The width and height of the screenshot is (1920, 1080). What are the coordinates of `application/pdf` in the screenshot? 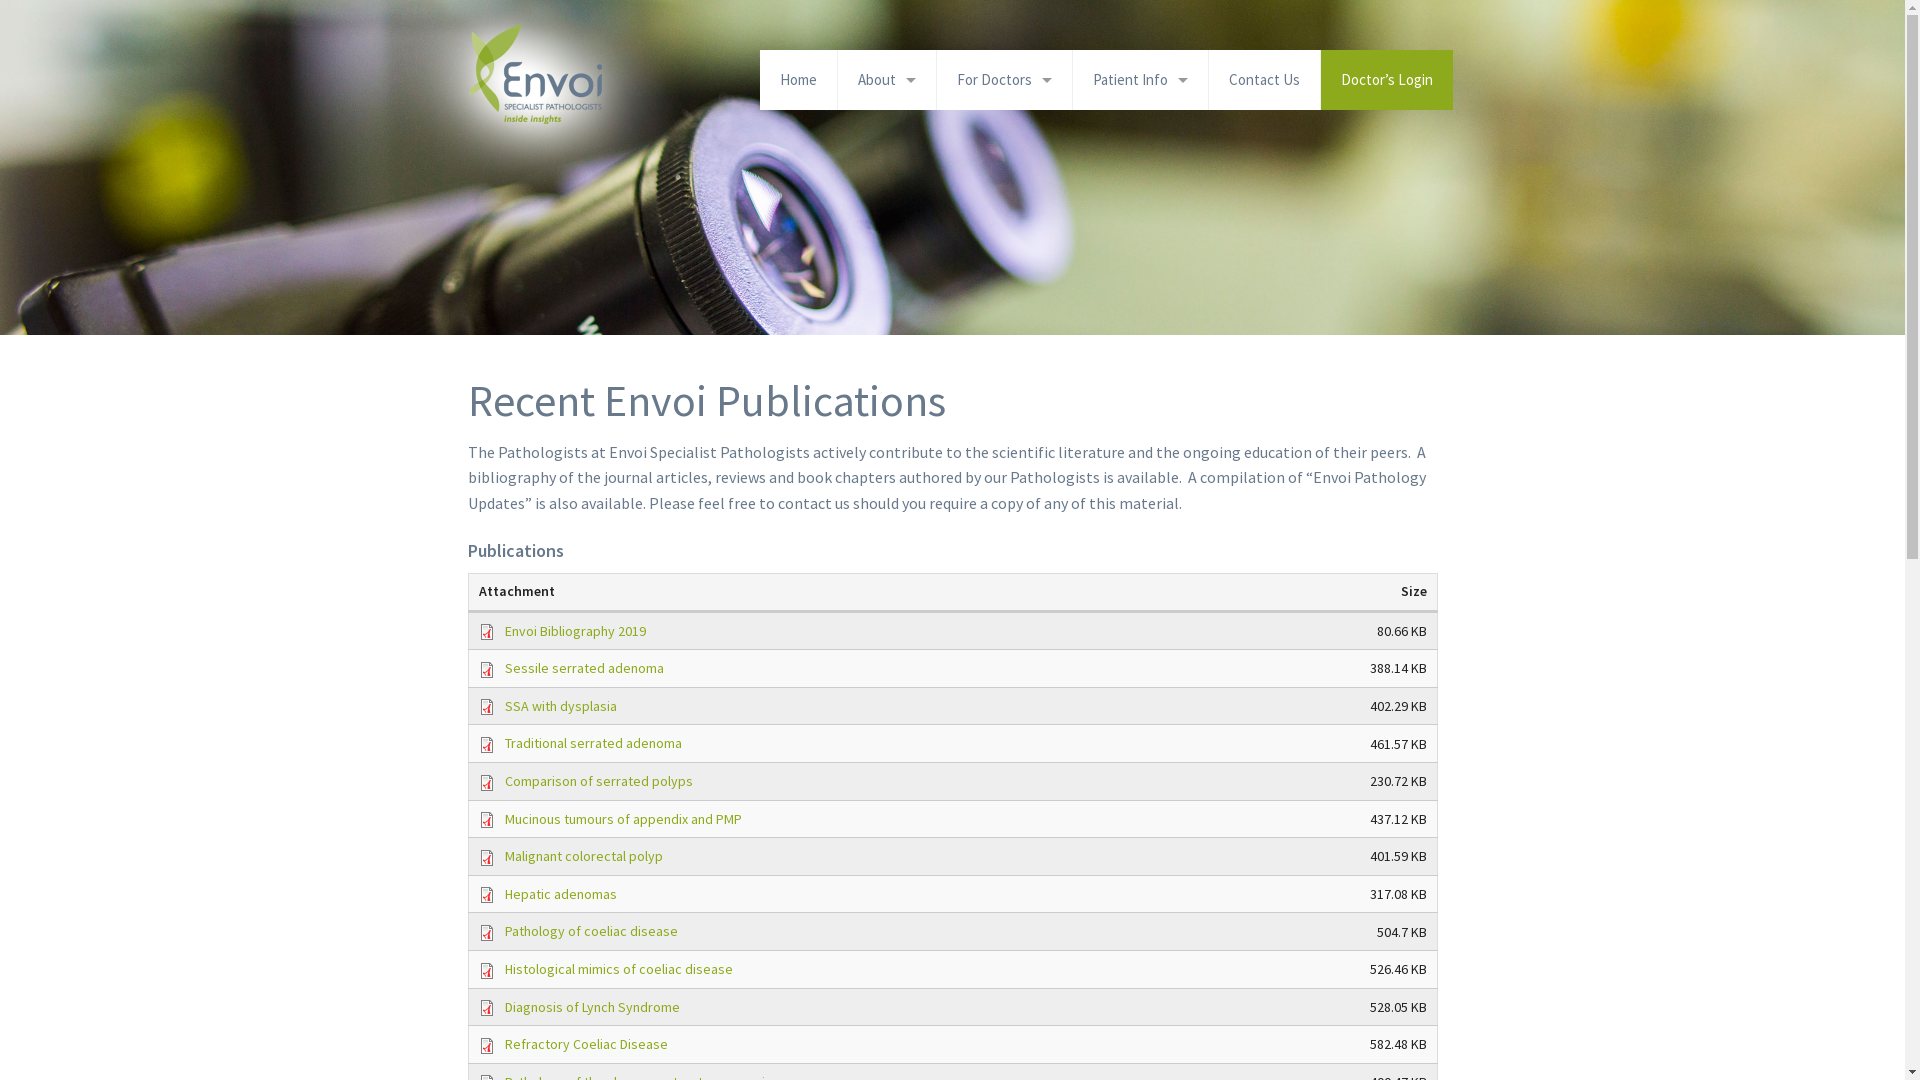 It's located at (490, 745).